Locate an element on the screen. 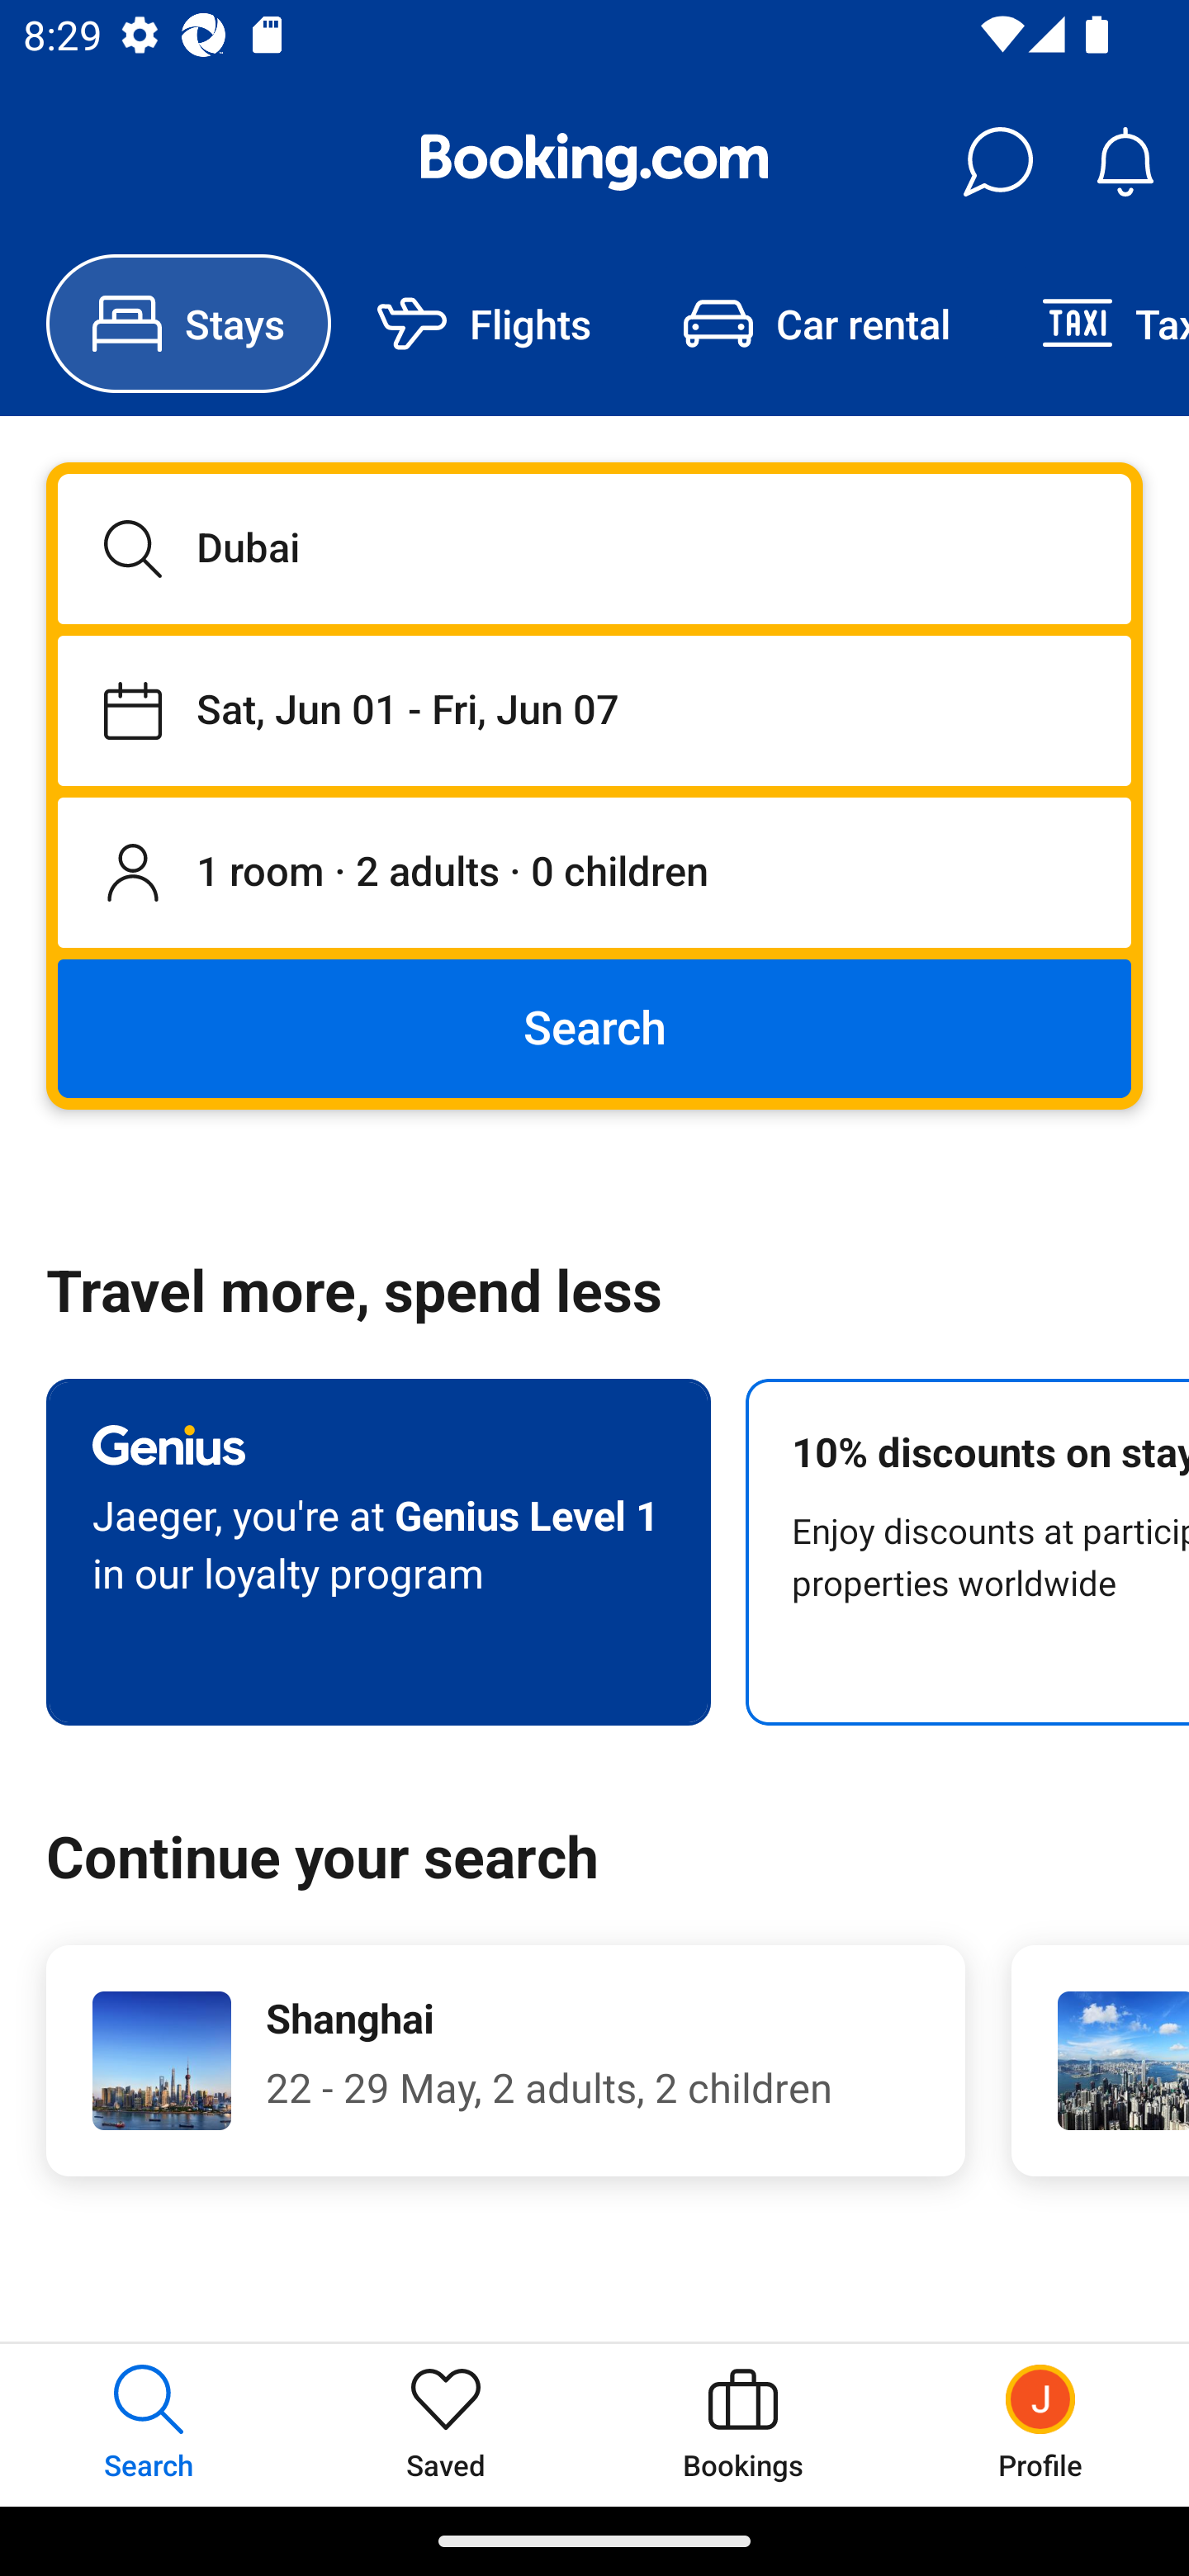 This screenshot has width=1189, height=2576. Staying from Sat, Jun 01 until Fri, Jun 07 is located at coordinates (594, 710).